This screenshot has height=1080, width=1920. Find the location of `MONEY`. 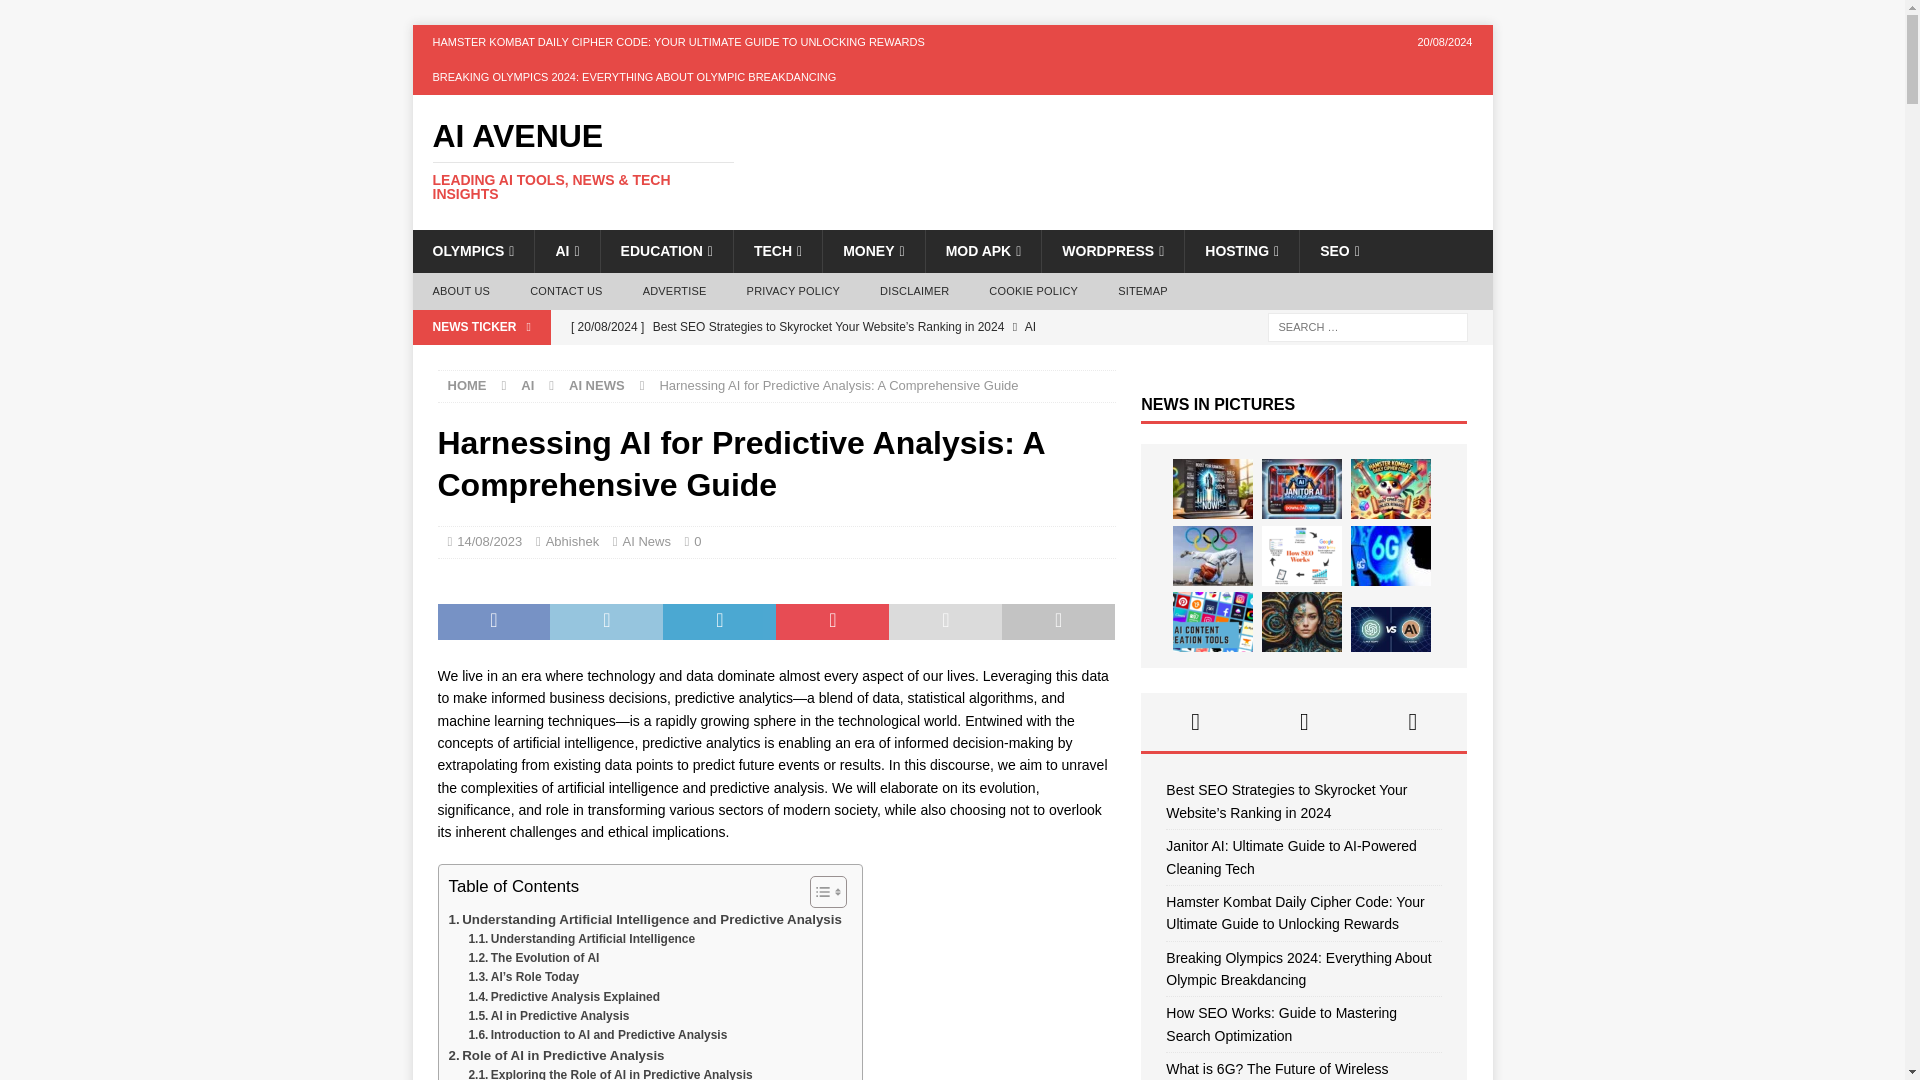

MONEY is located at coordinates (872, 251).